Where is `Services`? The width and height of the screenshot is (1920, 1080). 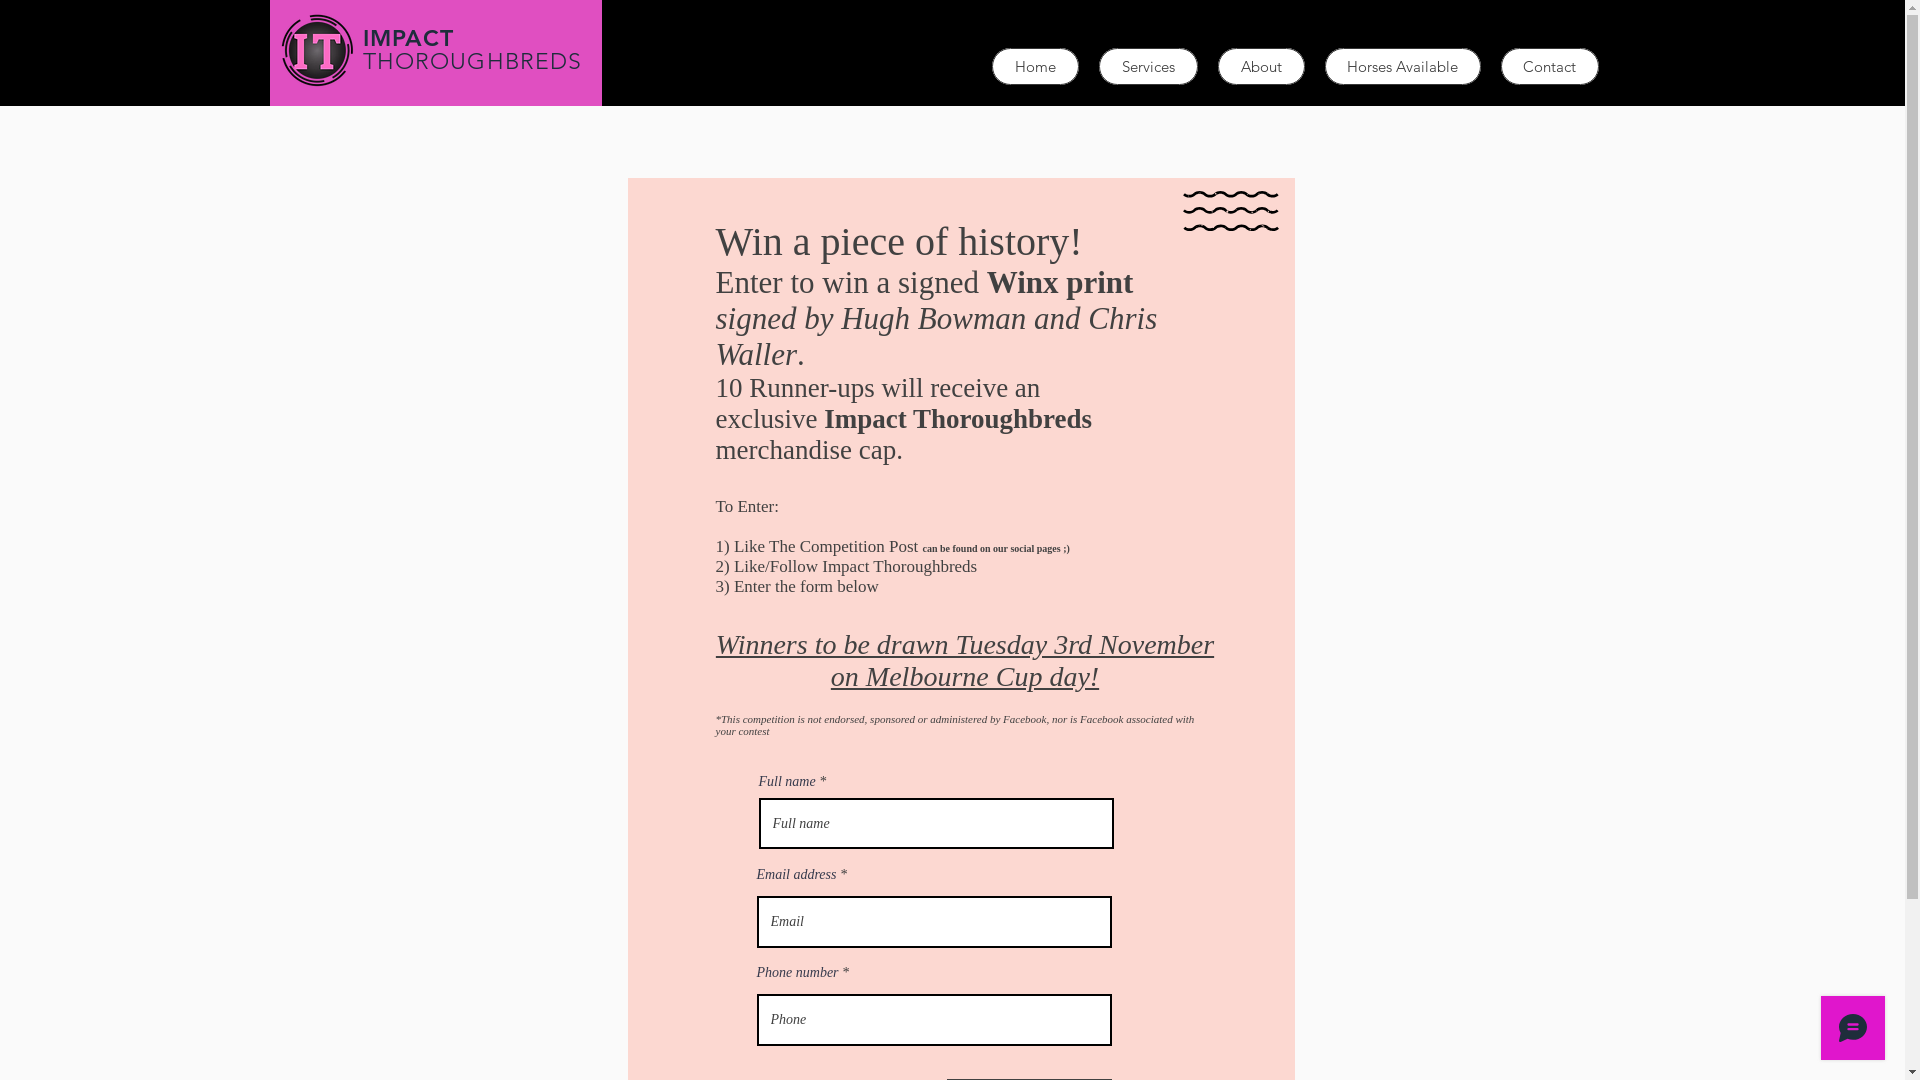 Services is located at coordinates (1148, 66).